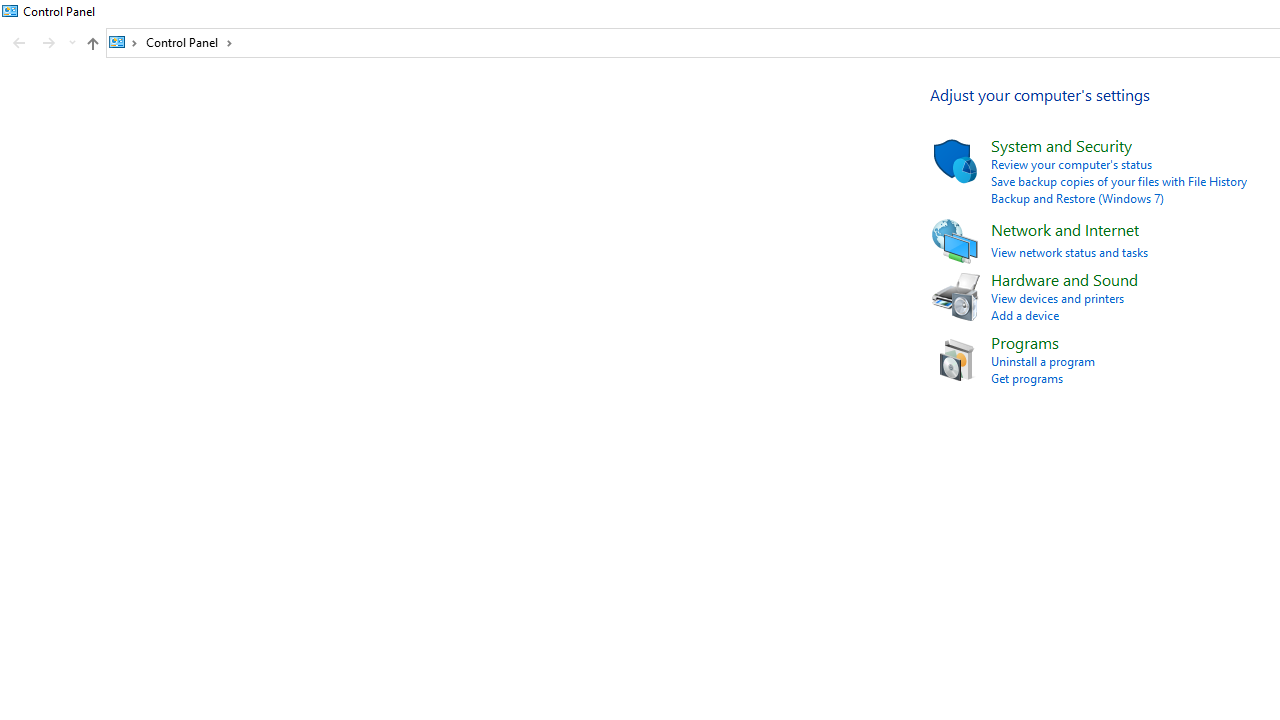 The height and width of the screenshot is (720, 1280). Describe the element at coordinates (1042, 361) in the screenshot. I see `Uninstall a program` at that location.